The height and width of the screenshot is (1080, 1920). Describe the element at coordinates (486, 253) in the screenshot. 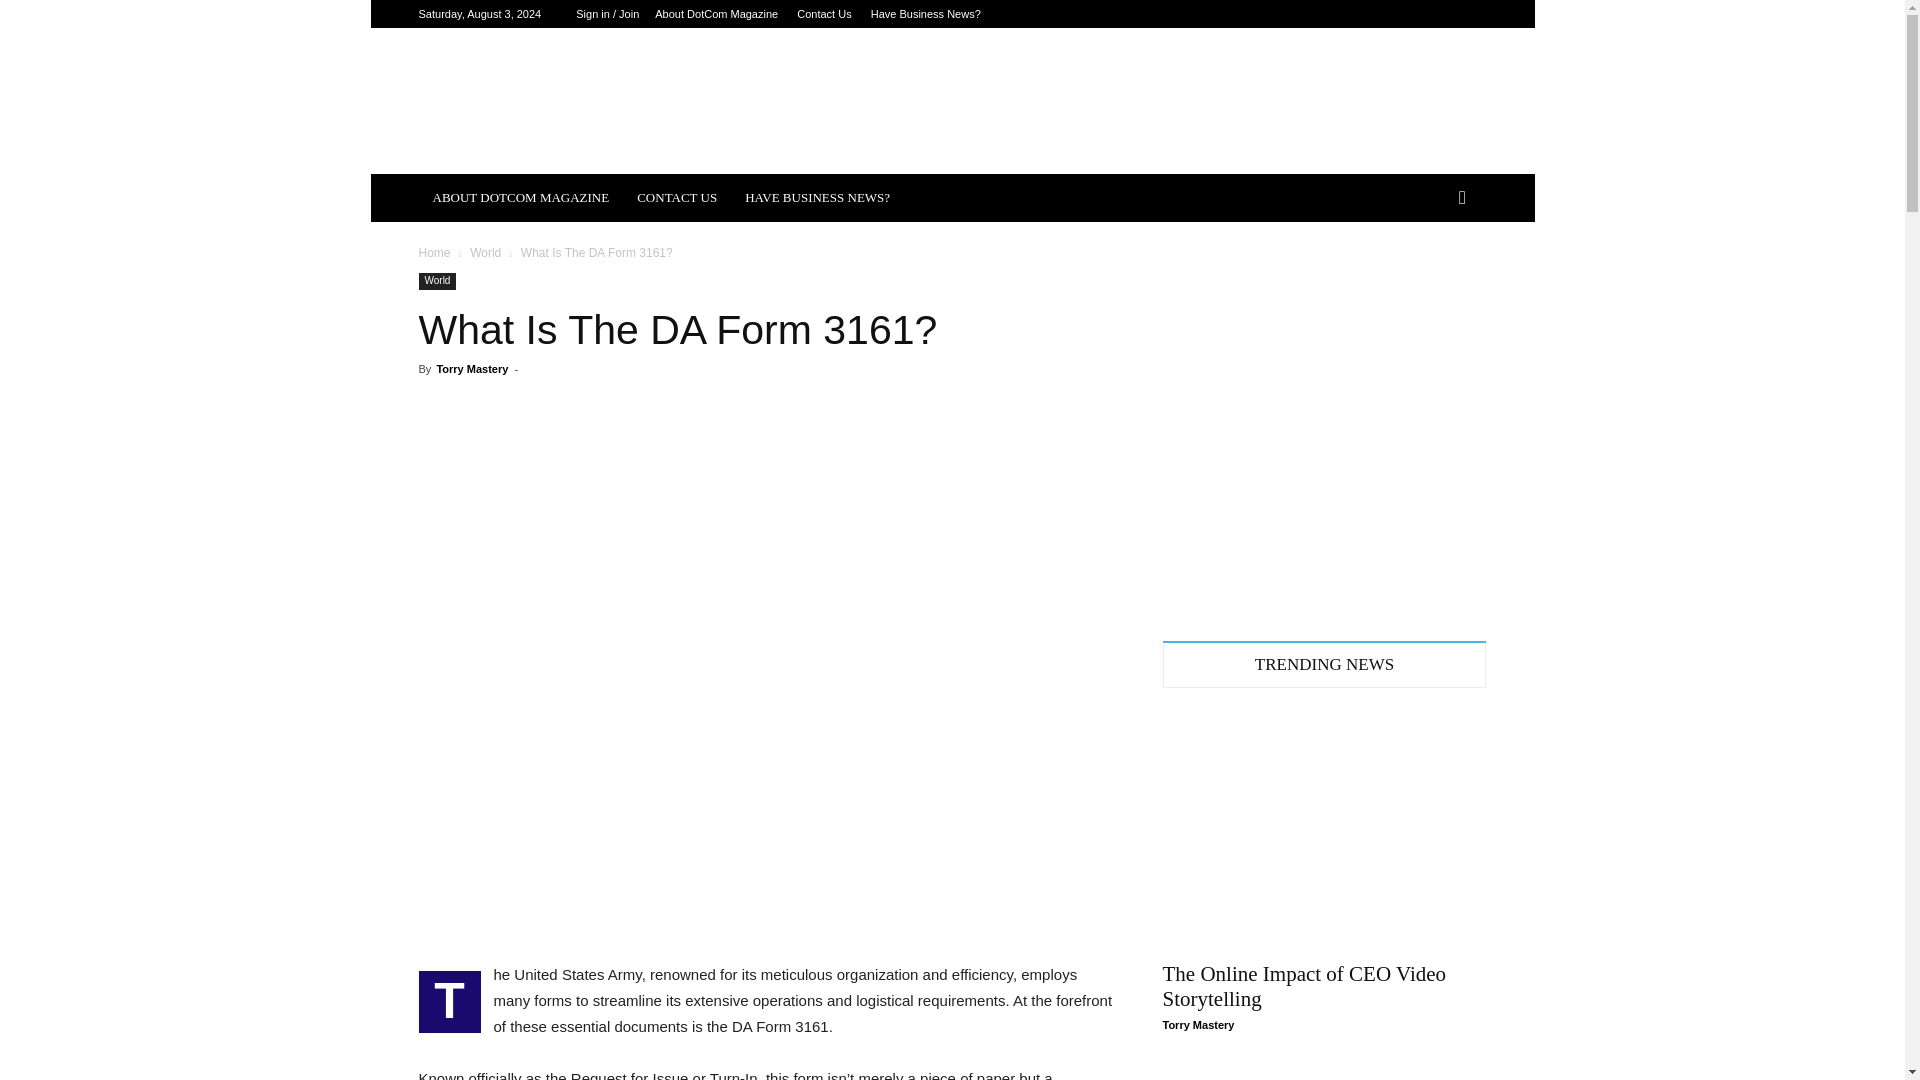

I see `World` at that location.